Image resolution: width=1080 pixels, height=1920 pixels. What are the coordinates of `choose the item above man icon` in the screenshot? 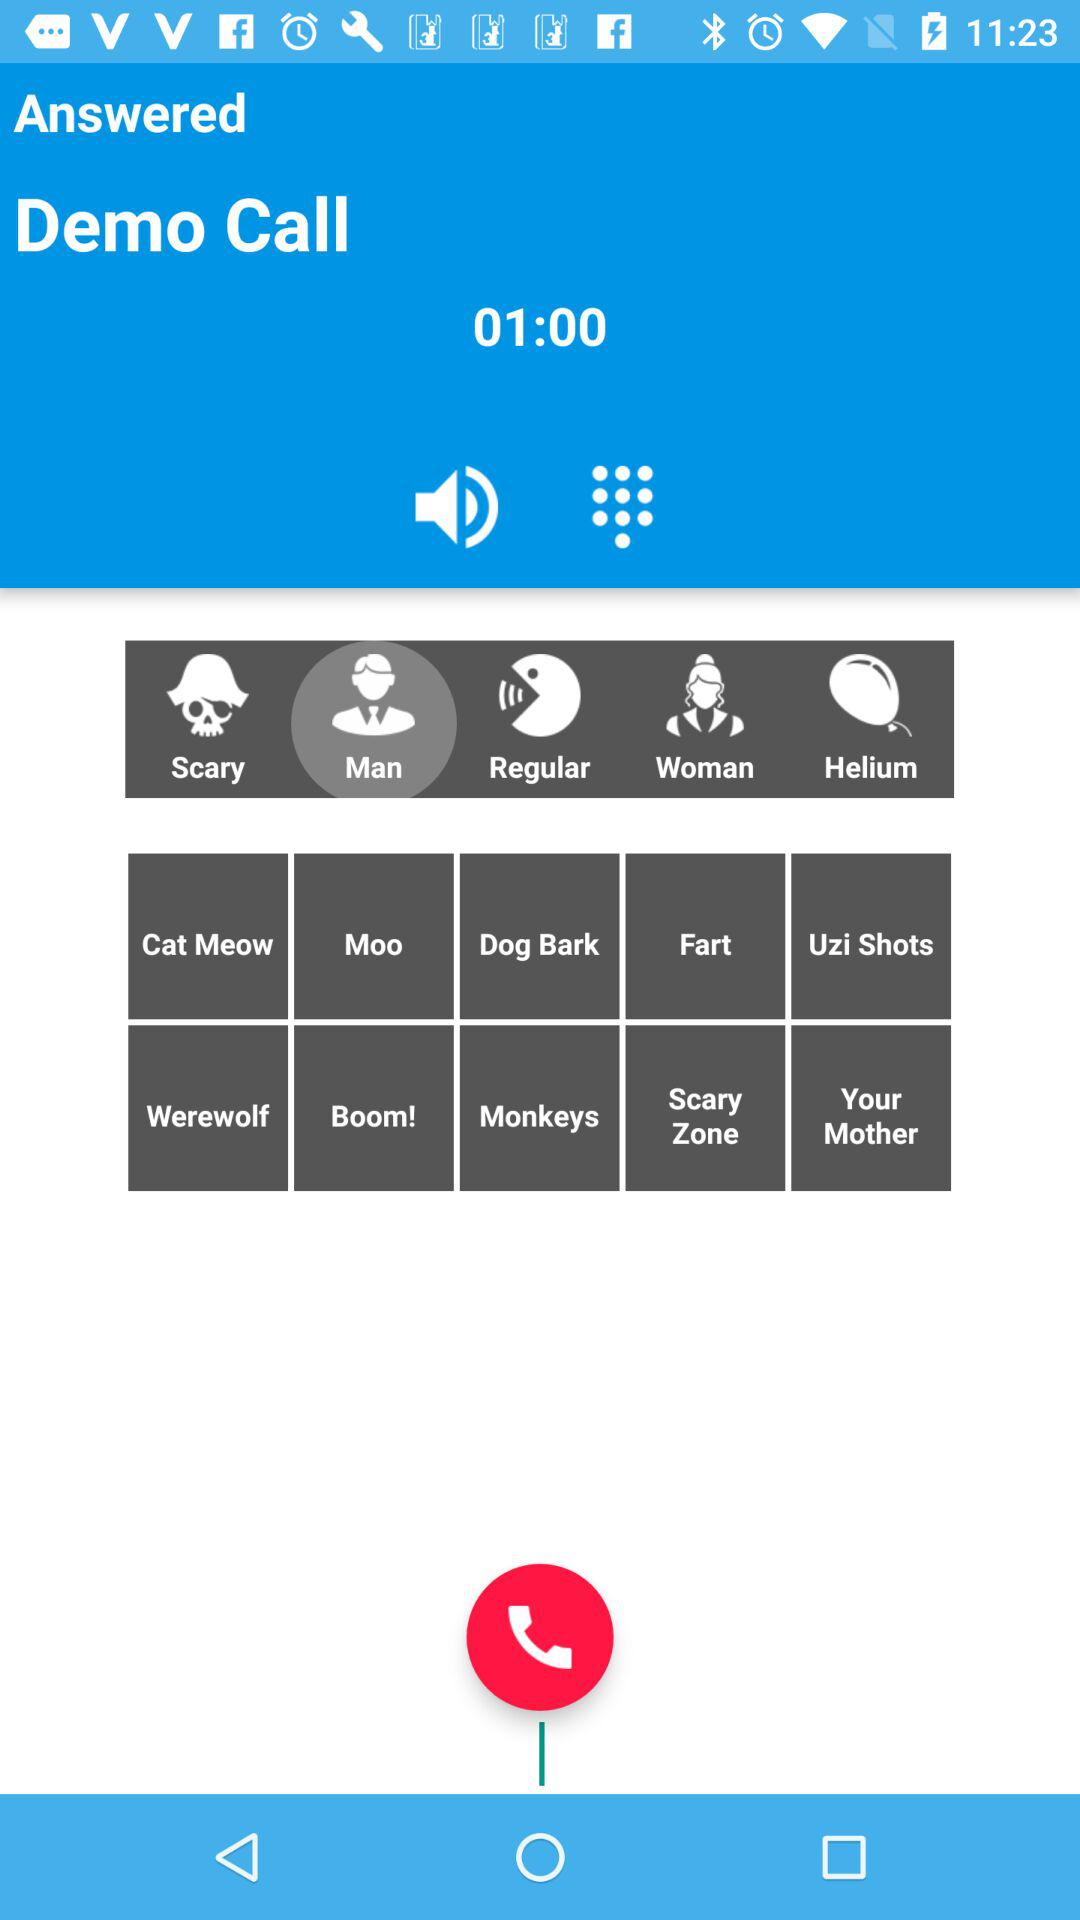 It's located at (457, 505).